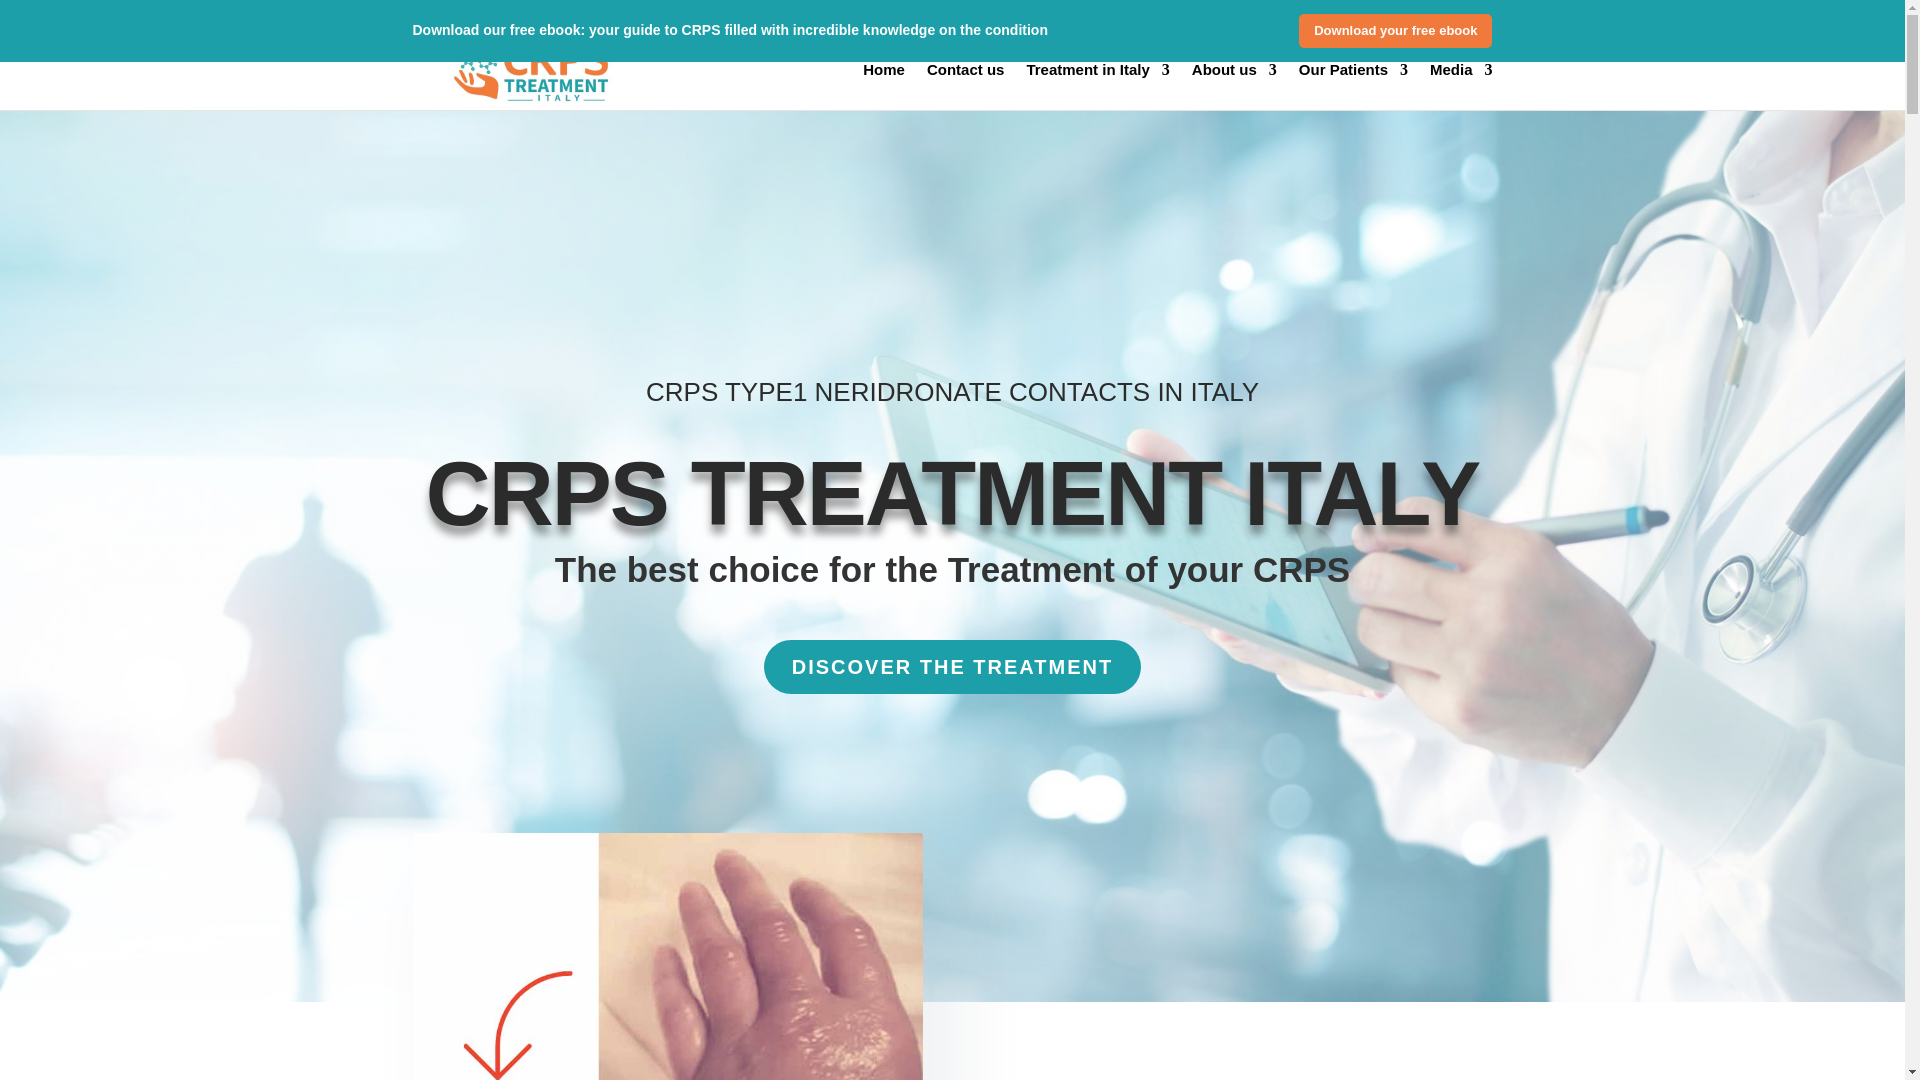  Describe the element at coordinates (666, 956) in the screenshot. I see `Original-patient-pictures` at that location.